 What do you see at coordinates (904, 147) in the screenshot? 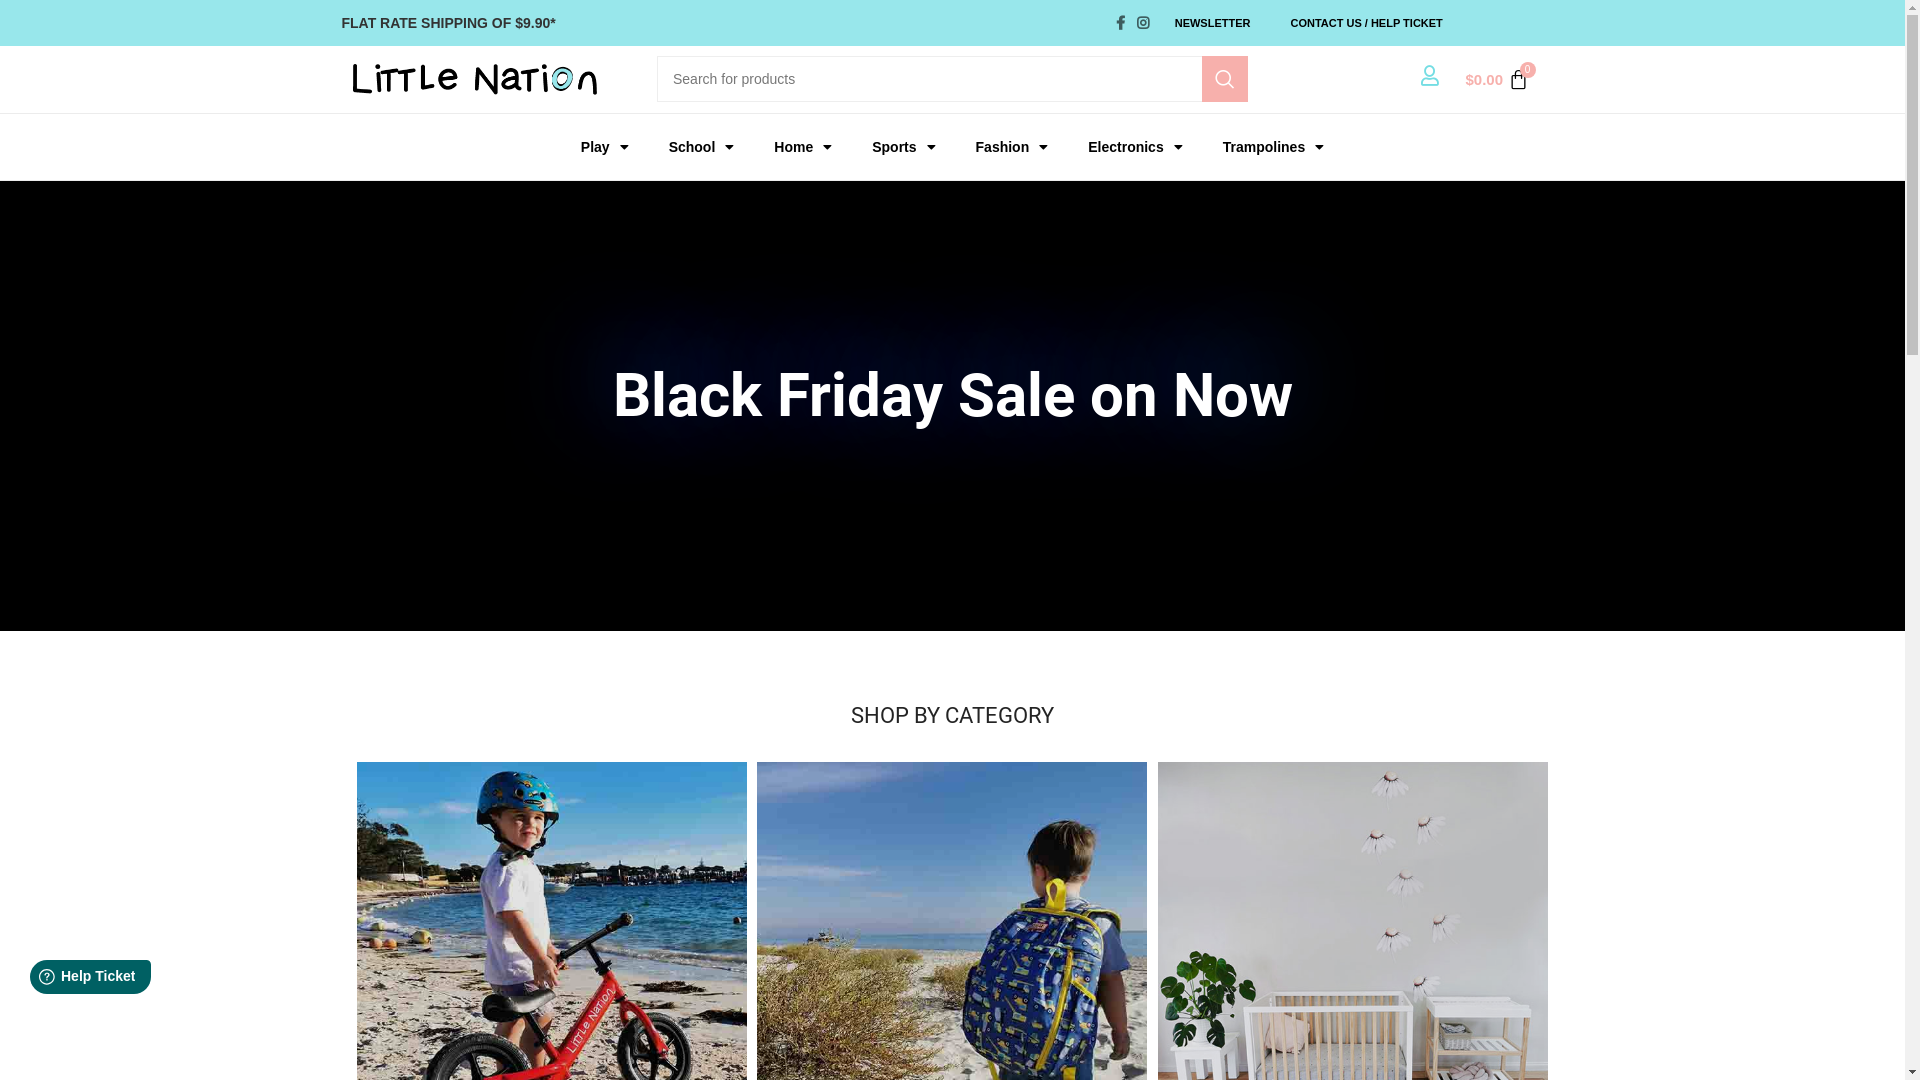
I see `Sports` at bounding box center [904, 147].